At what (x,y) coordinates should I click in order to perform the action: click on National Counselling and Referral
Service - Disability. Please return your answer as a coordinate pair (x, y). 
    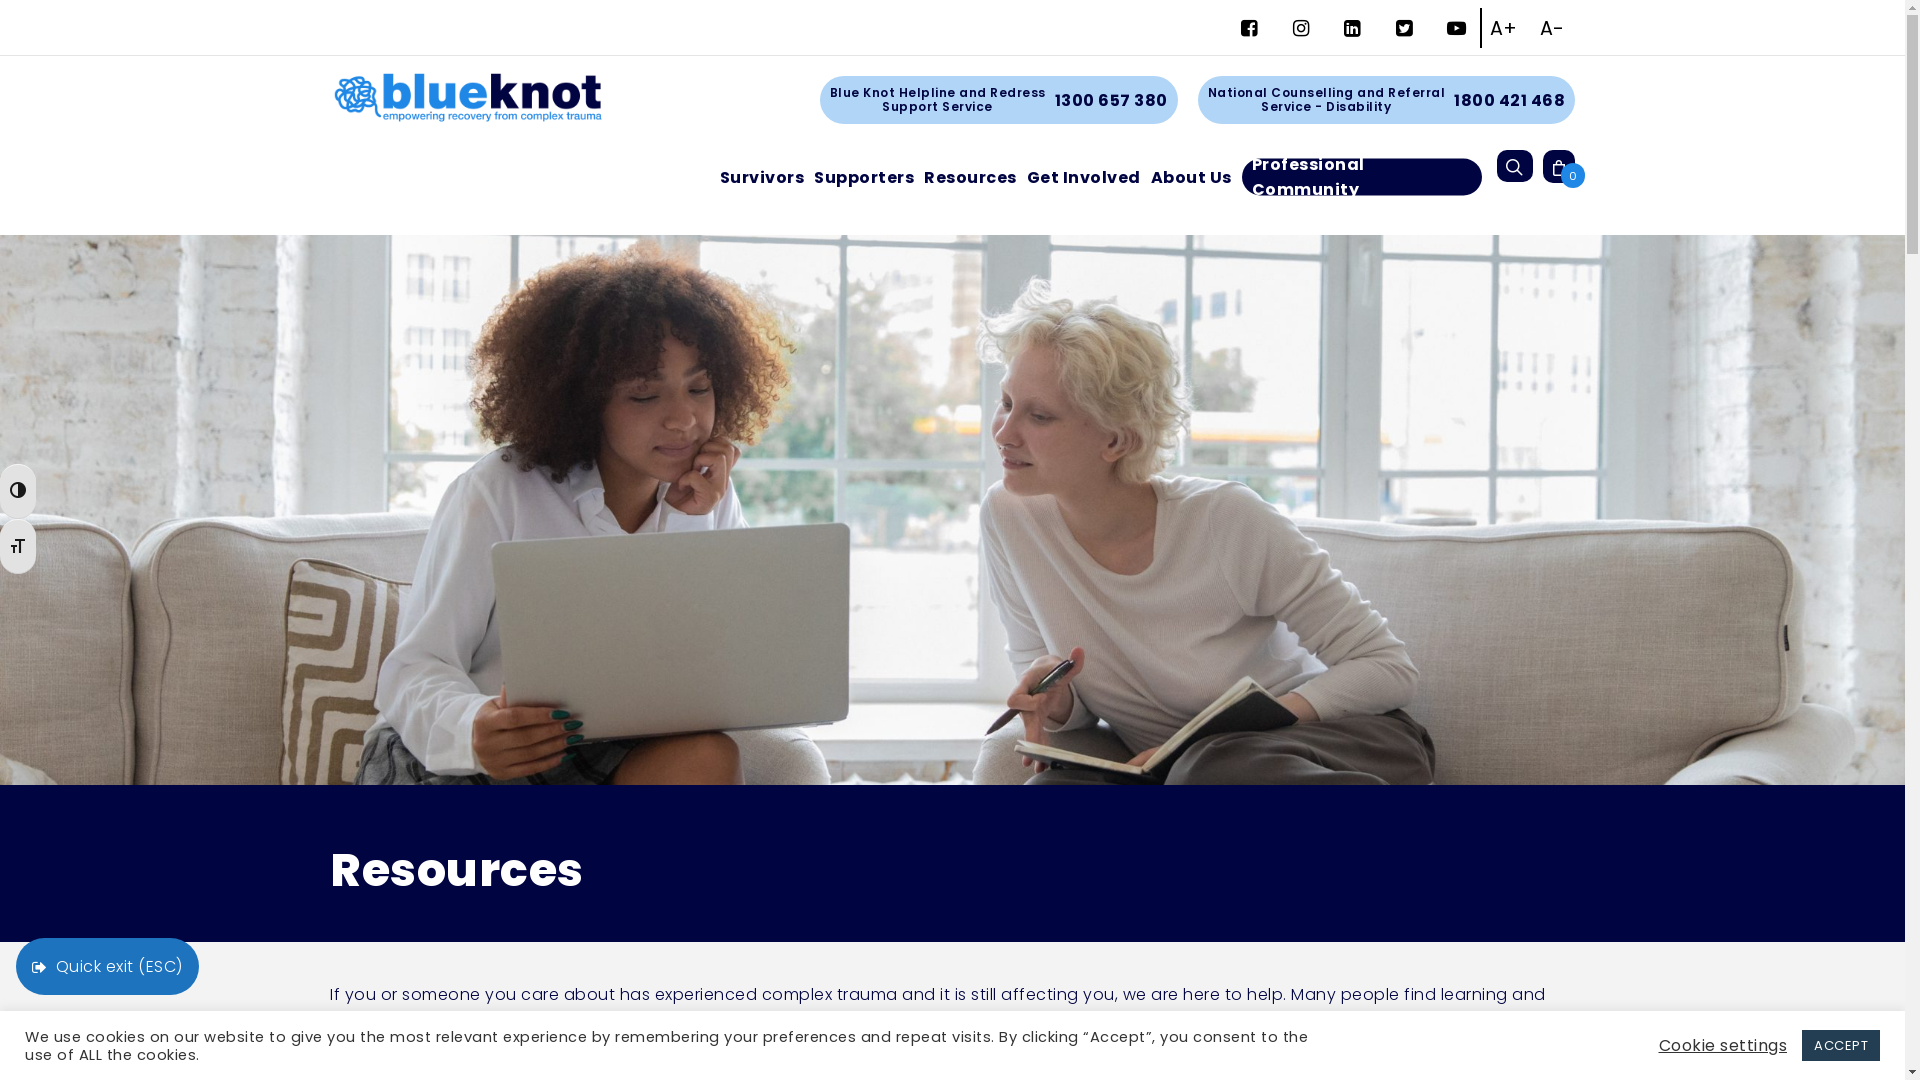
    Looking at the image, I should click on (1327, 100).